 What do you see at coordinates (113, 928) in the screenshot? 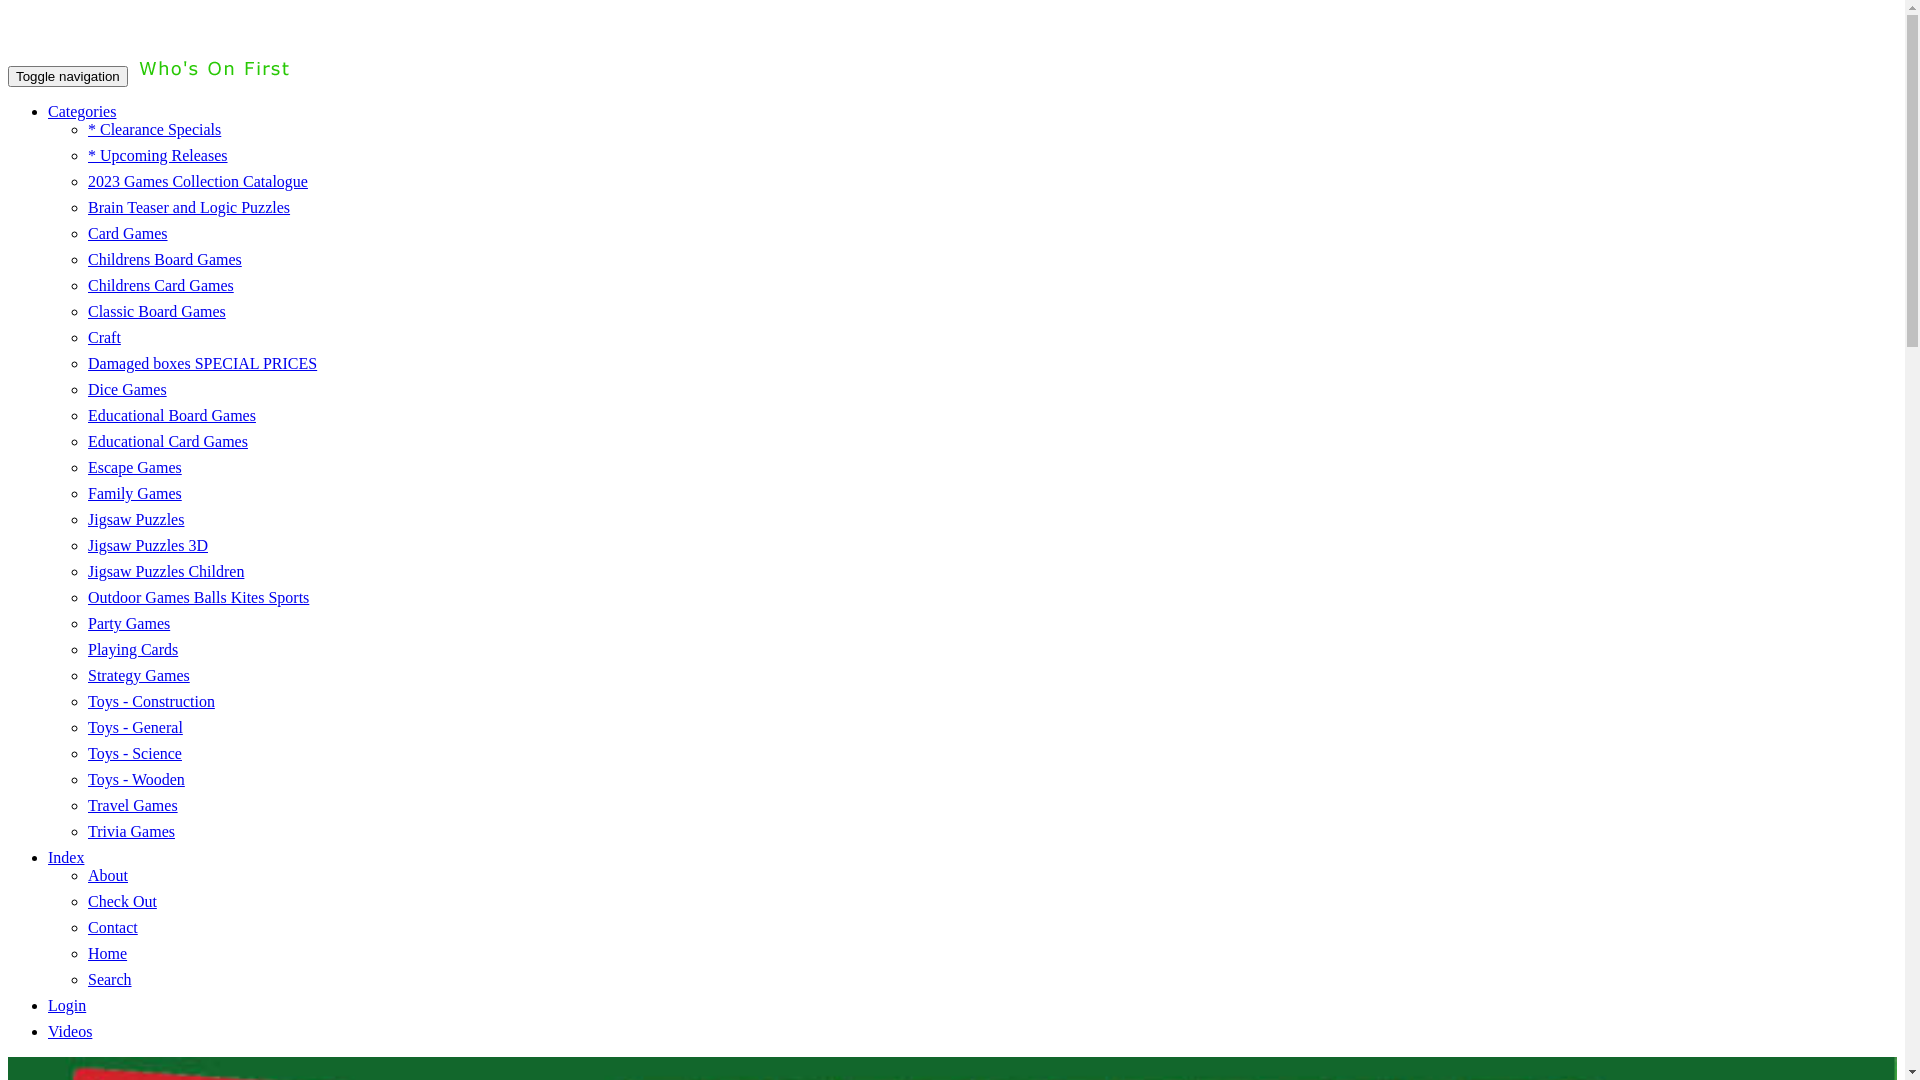
I see `Contact` at bounding box center [113, 928].